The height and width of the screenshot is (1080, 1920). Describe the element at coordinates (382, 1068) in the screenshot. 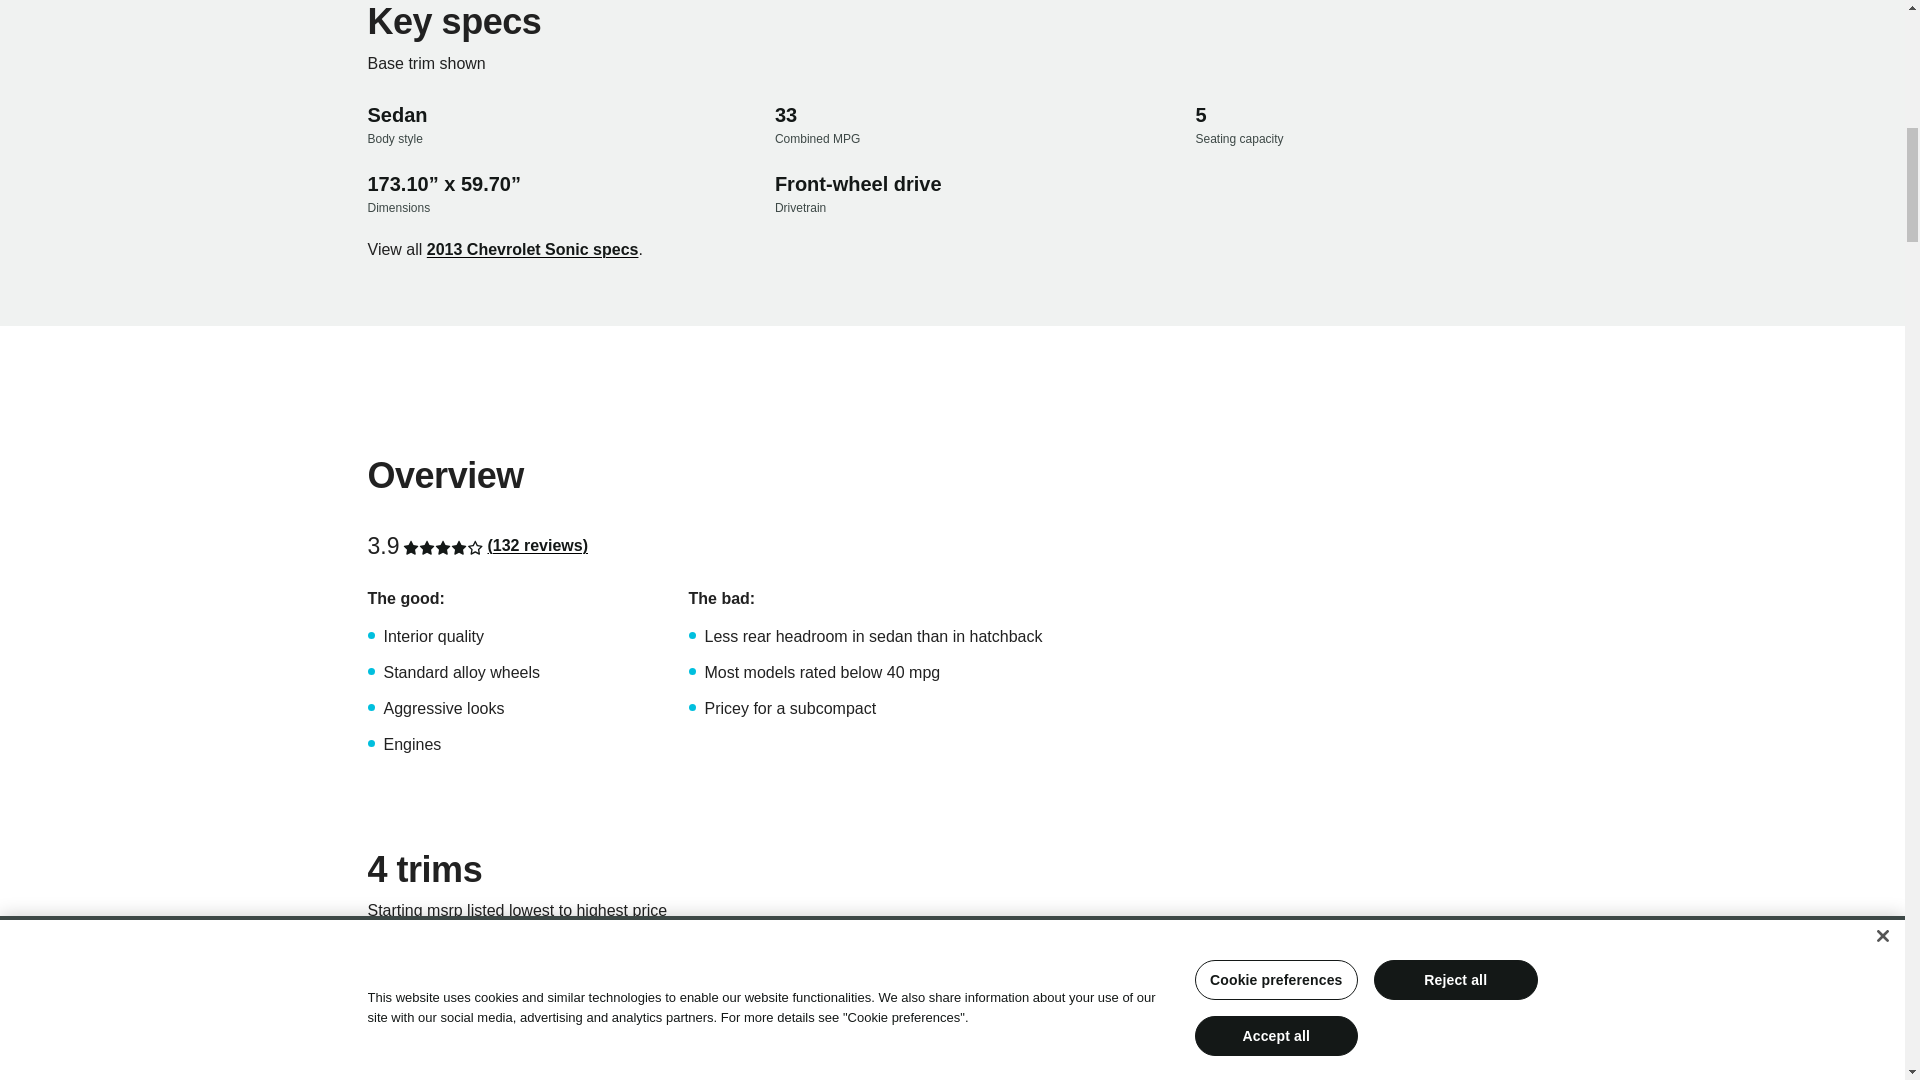

I see `LTZ` at that location.